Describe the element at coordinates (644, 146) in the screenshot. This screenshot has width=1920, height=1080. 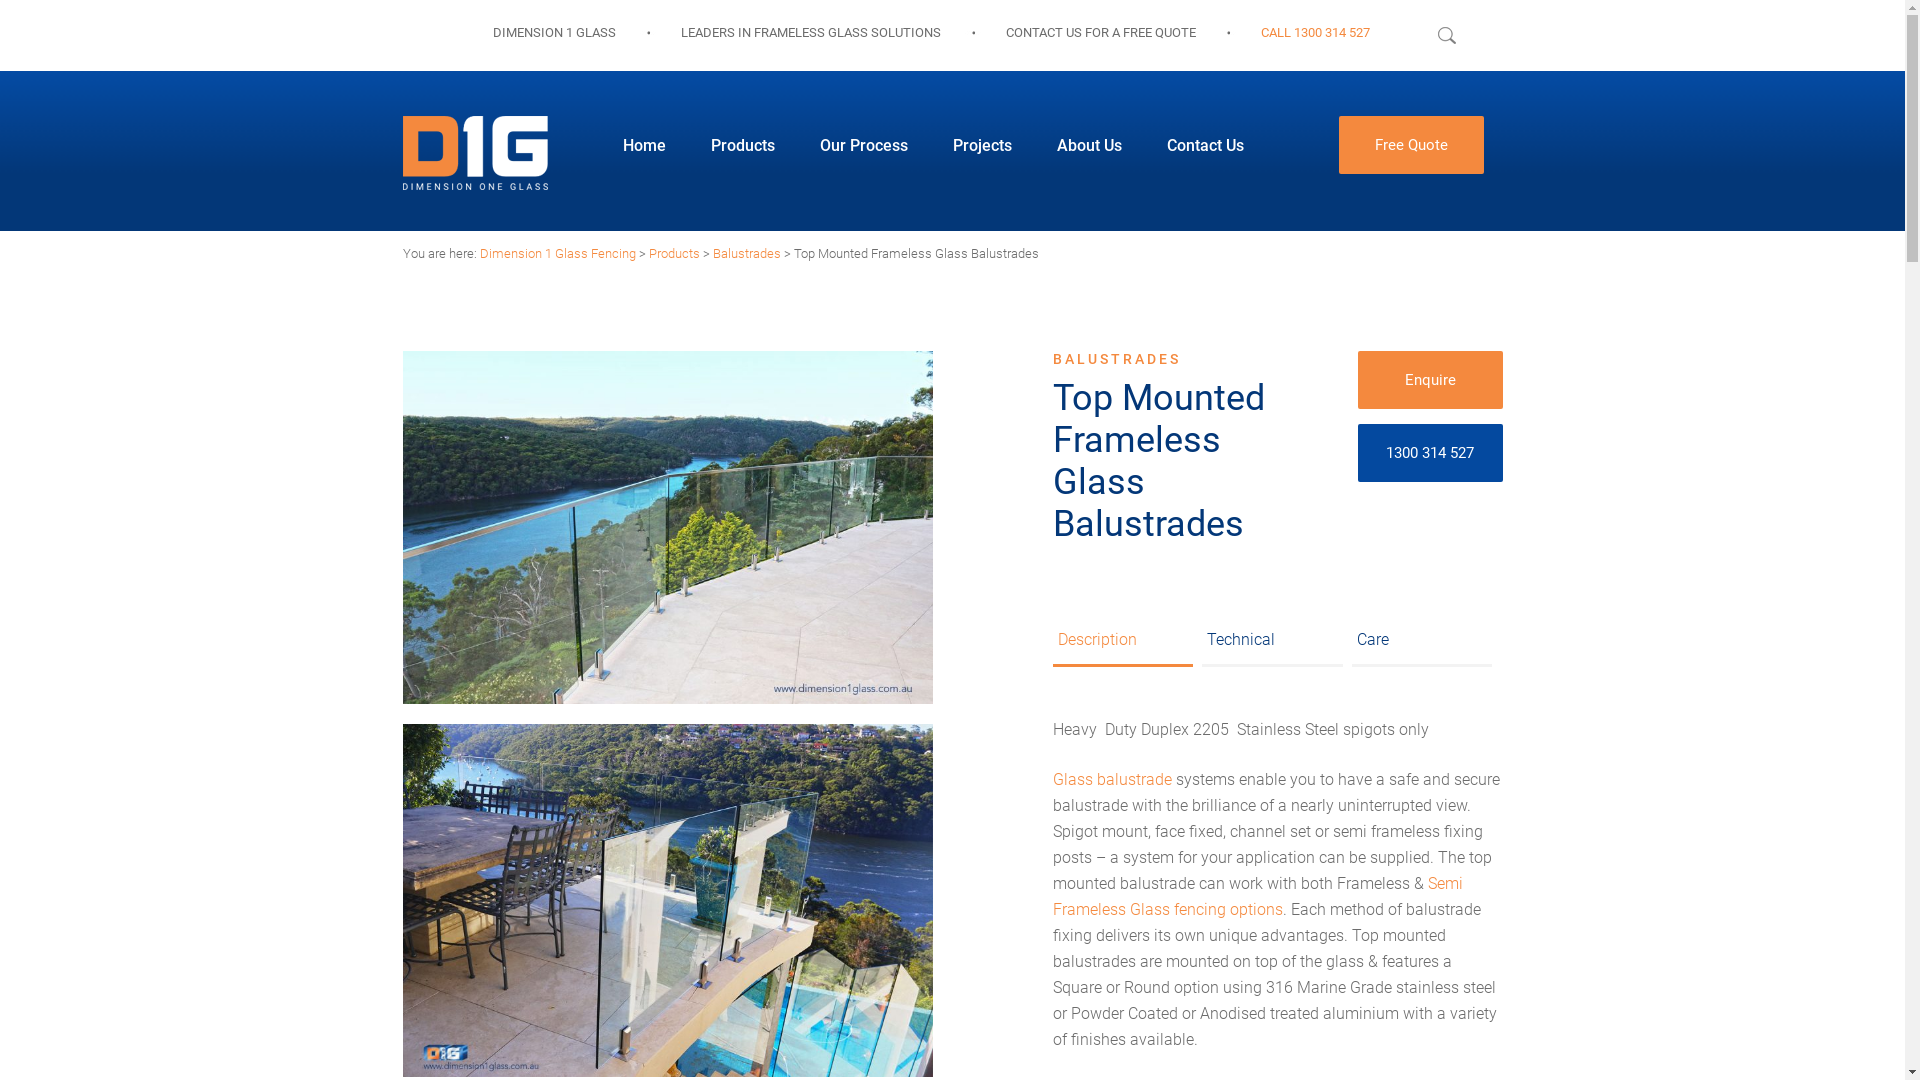
I see `Home` at that location.